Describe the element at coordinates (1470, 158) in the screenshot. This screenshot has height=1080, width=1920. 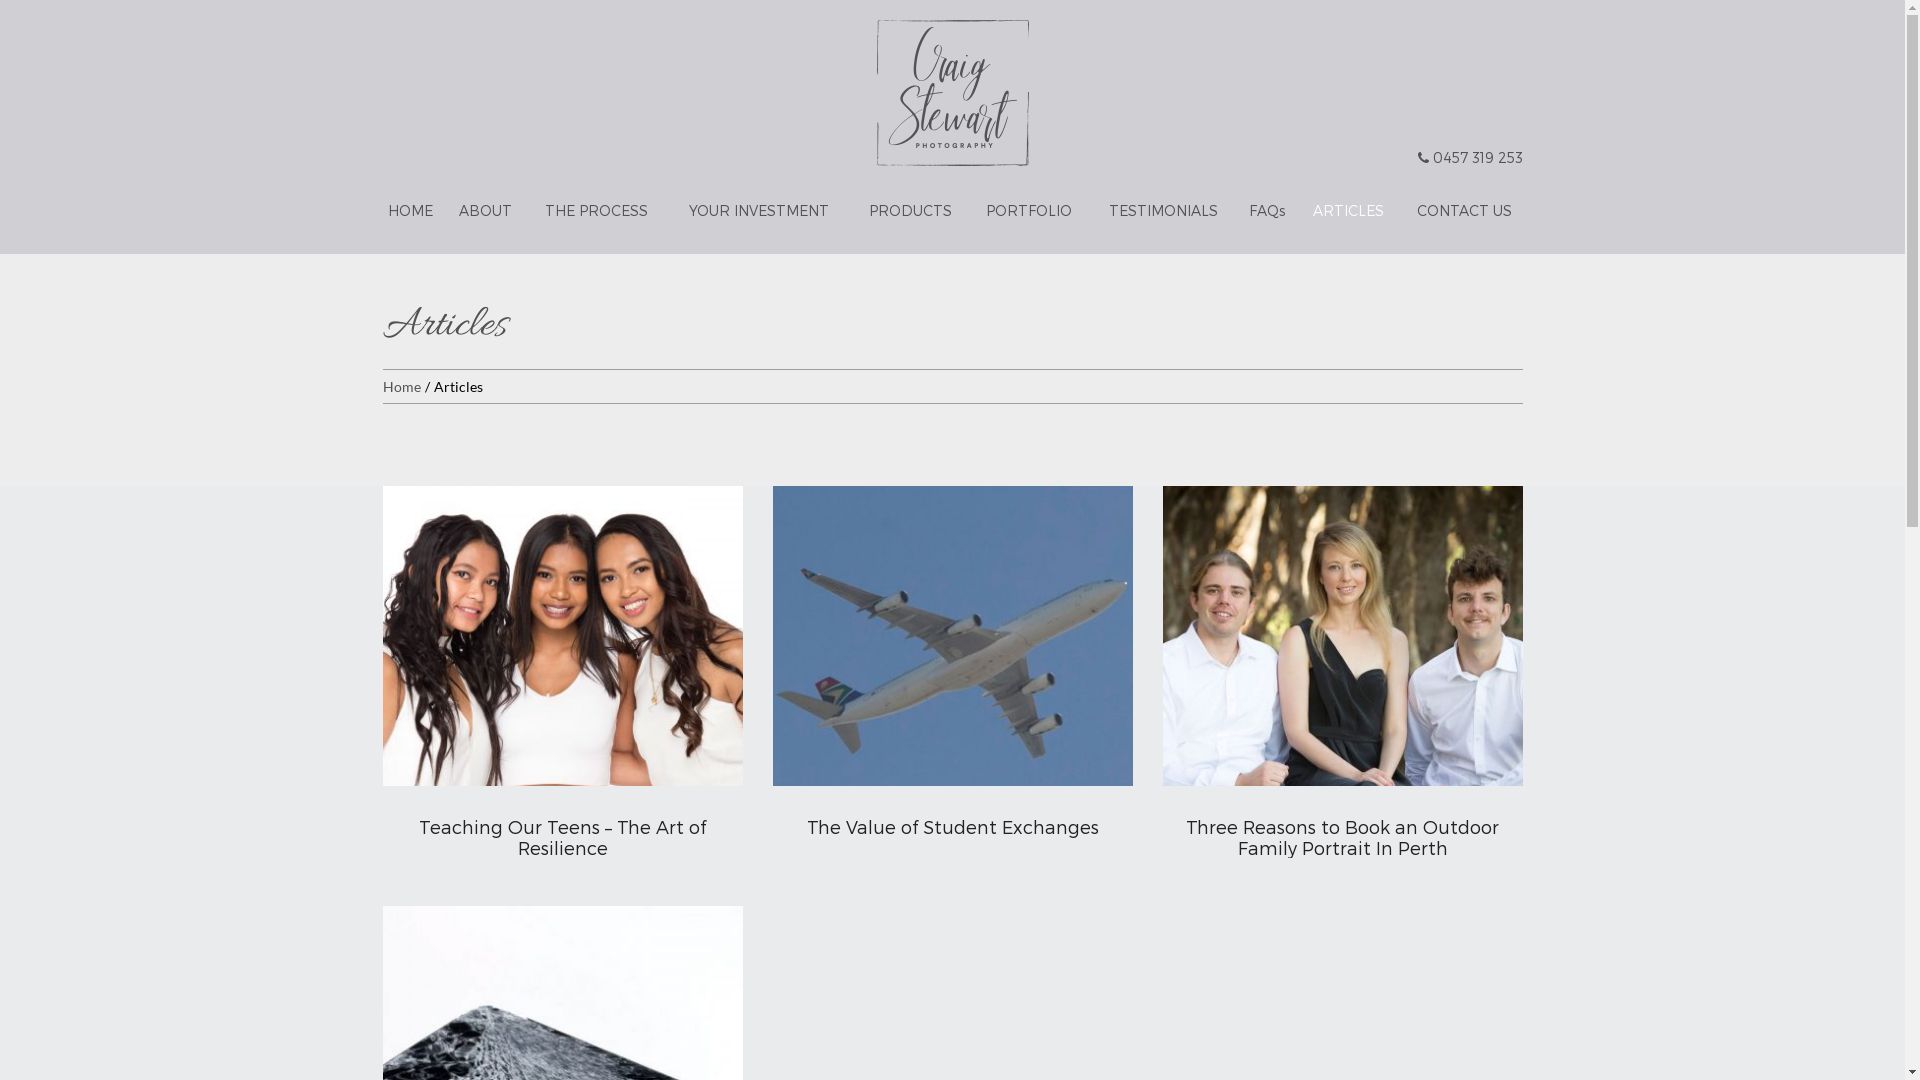
I see `0457 319 253` at that location.